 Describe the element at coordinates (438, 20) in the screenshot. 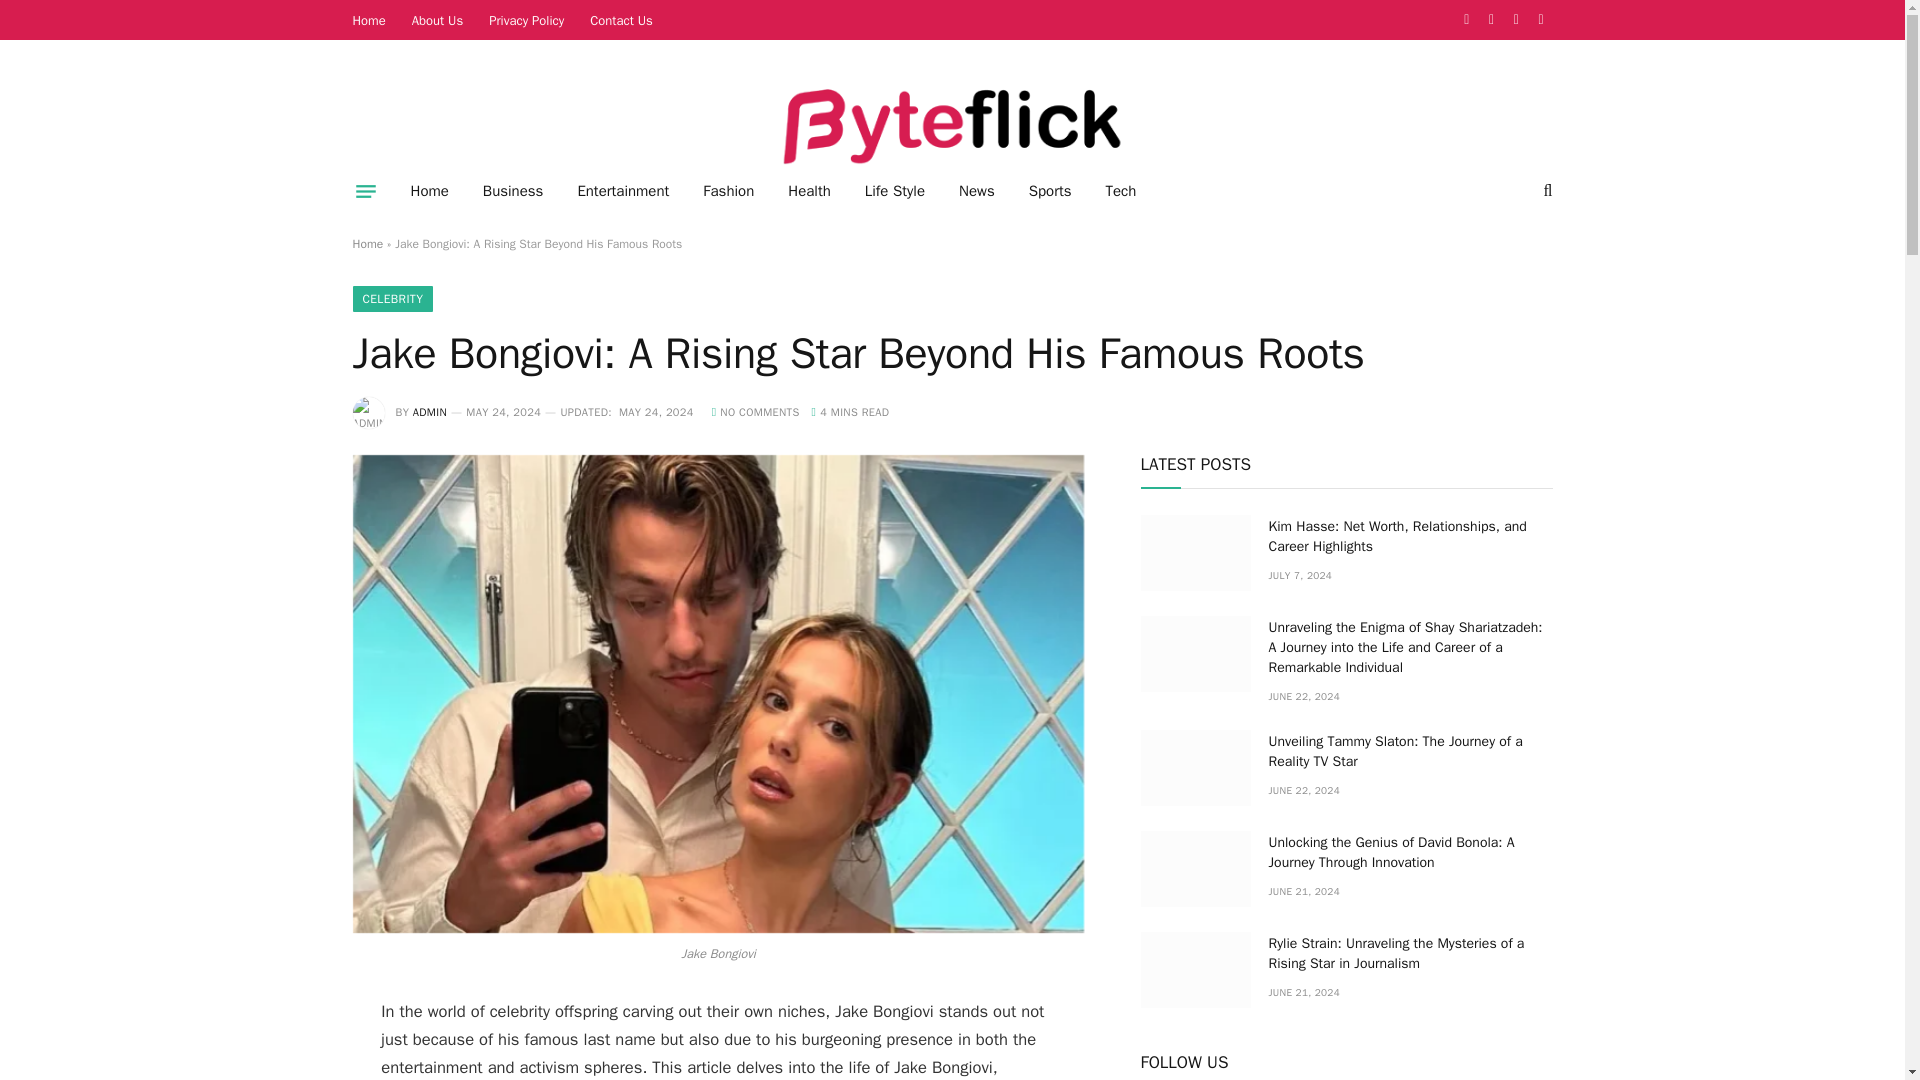

I see `About Us` at that location.